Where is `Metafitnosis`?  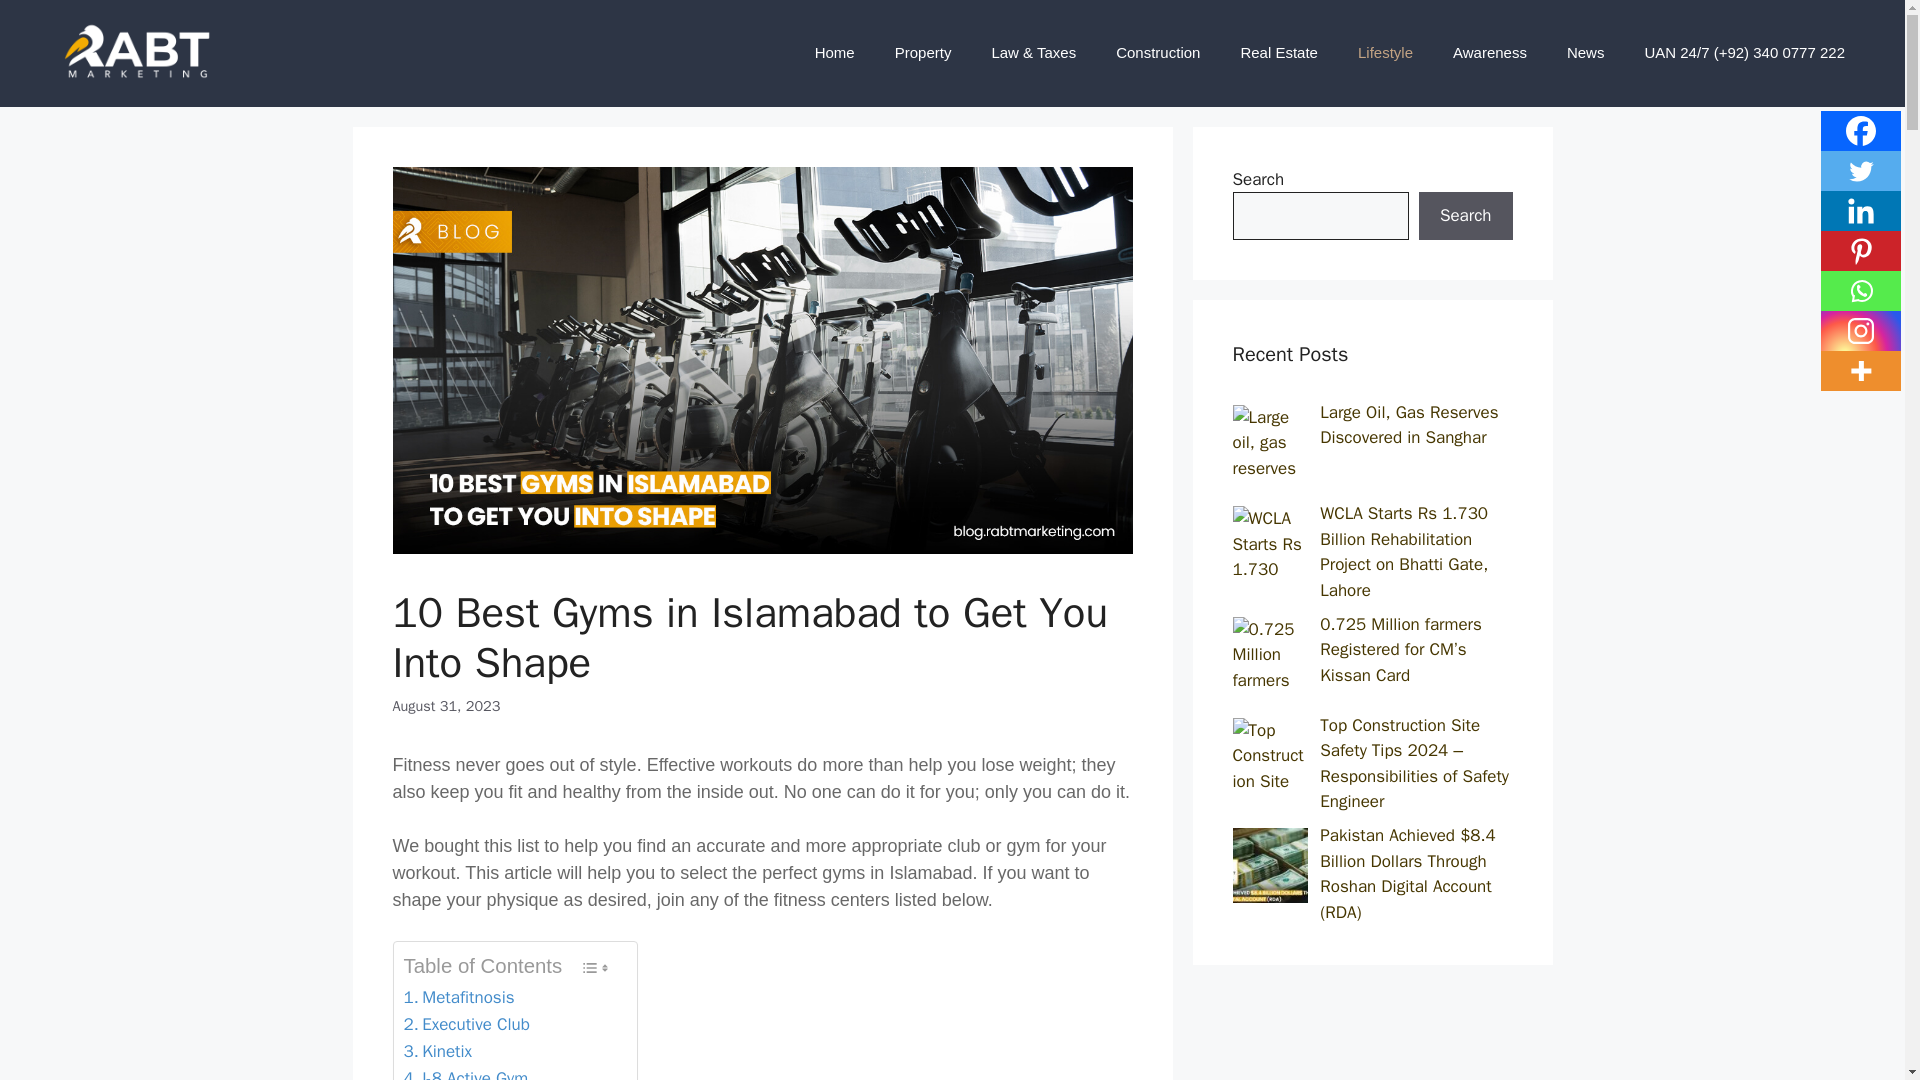
Metafitnosis is located at coordinates (458, 996).